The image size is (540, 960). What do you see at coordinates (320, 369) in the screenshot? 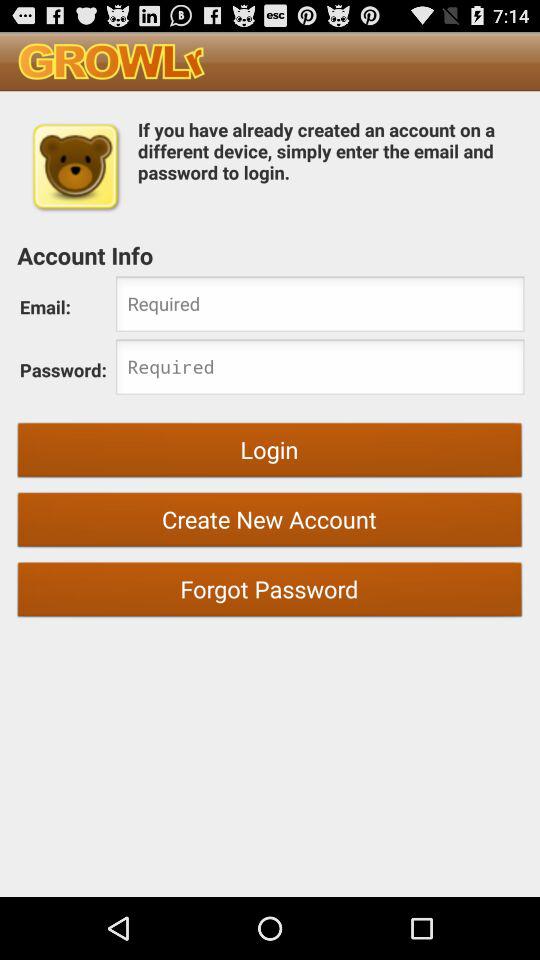
I see `click on the field shown right to password` at bounding box center [320, 369].